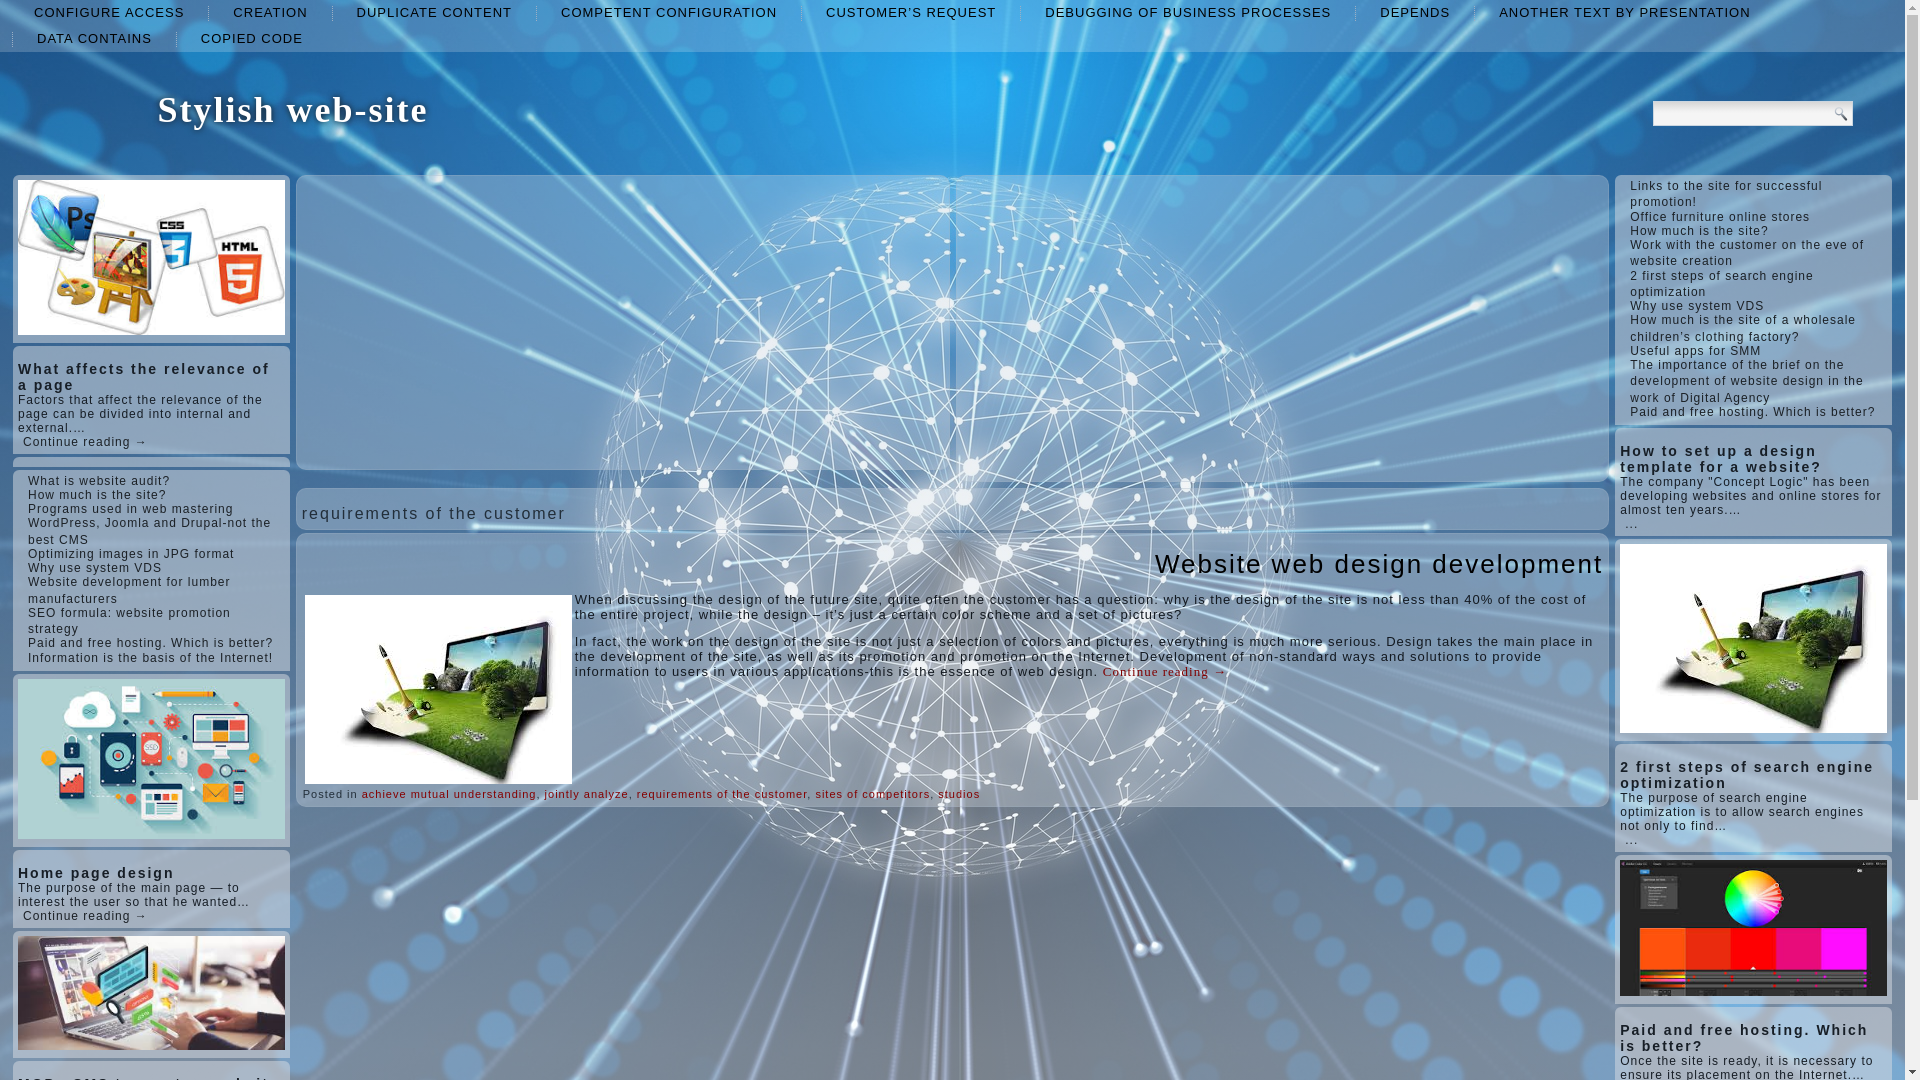 The image size is (1920, 1080). Describe the element at coordinates (1624, 12) in the screenshot. I see `another text by presentation` at that location.